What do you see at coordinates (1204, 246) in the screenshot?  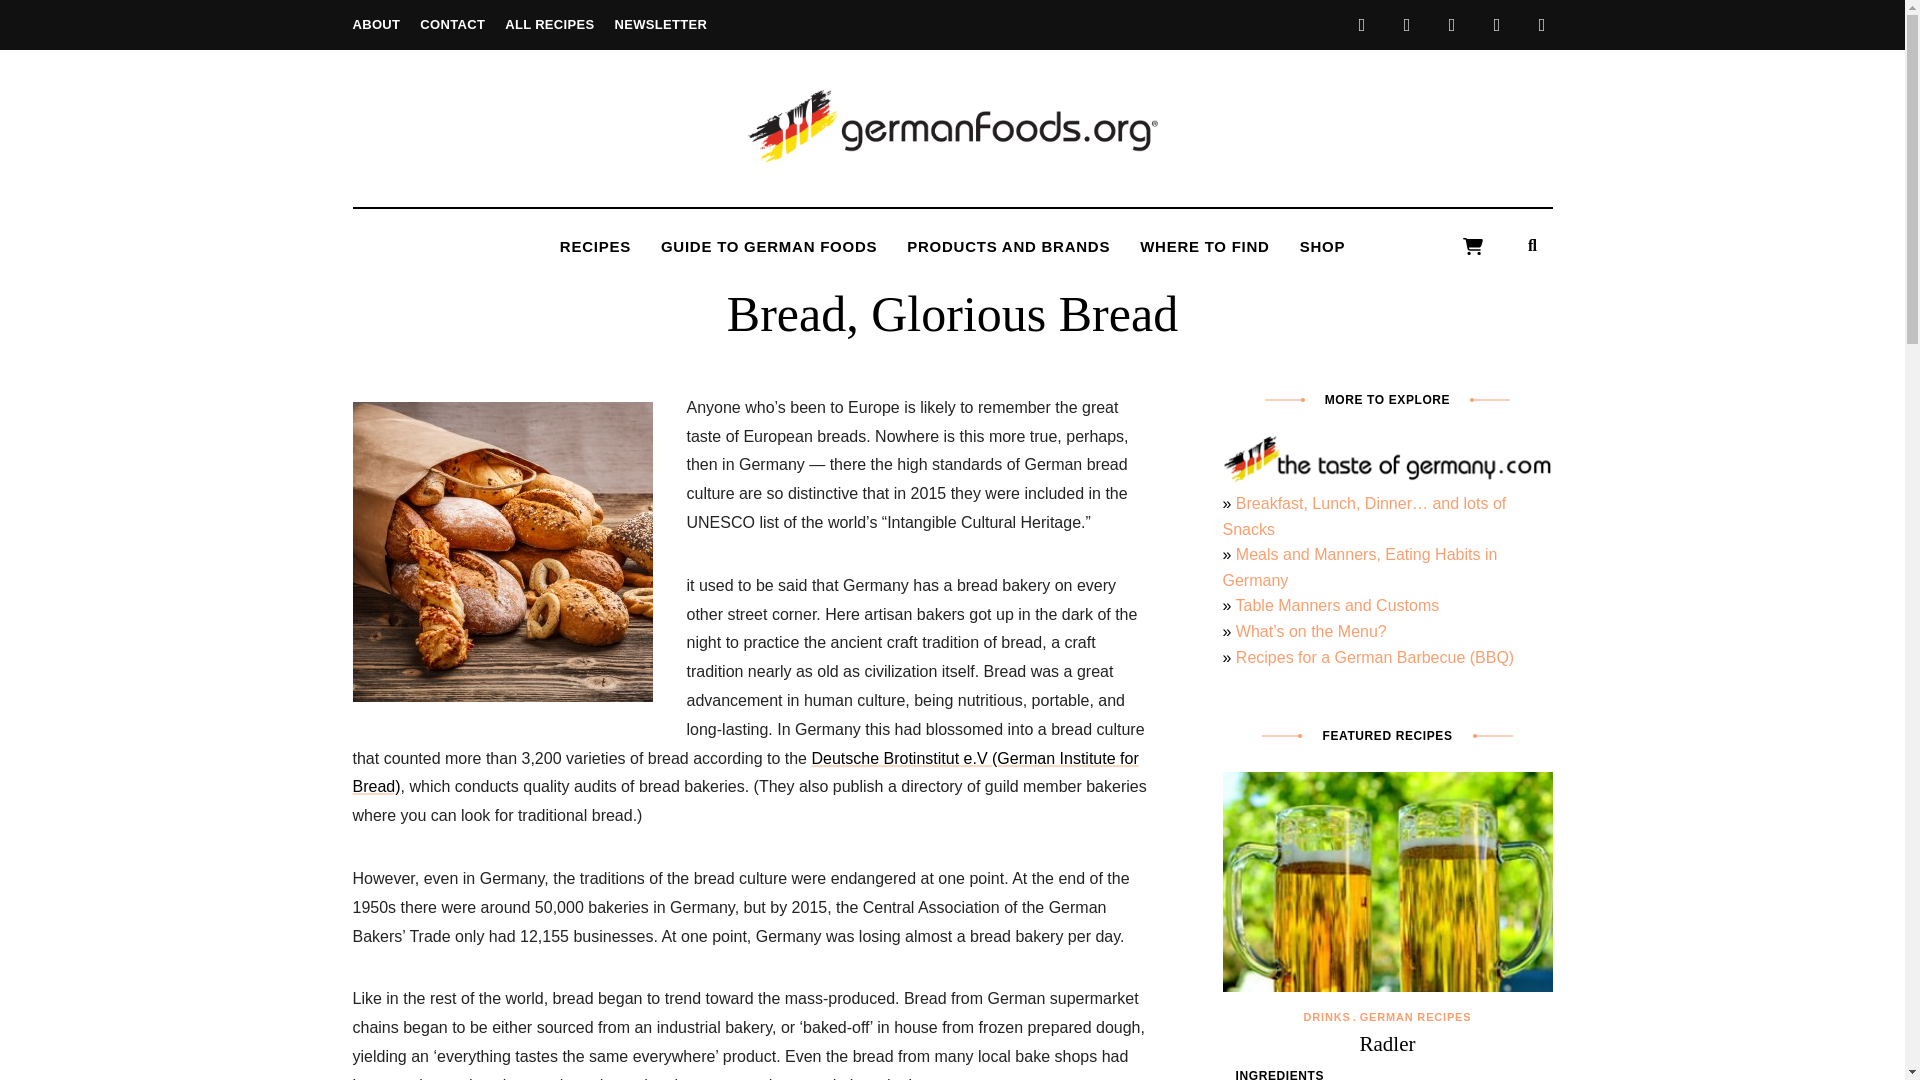 I see `WHERE TO FIND` at bounding box center [1204, 246].